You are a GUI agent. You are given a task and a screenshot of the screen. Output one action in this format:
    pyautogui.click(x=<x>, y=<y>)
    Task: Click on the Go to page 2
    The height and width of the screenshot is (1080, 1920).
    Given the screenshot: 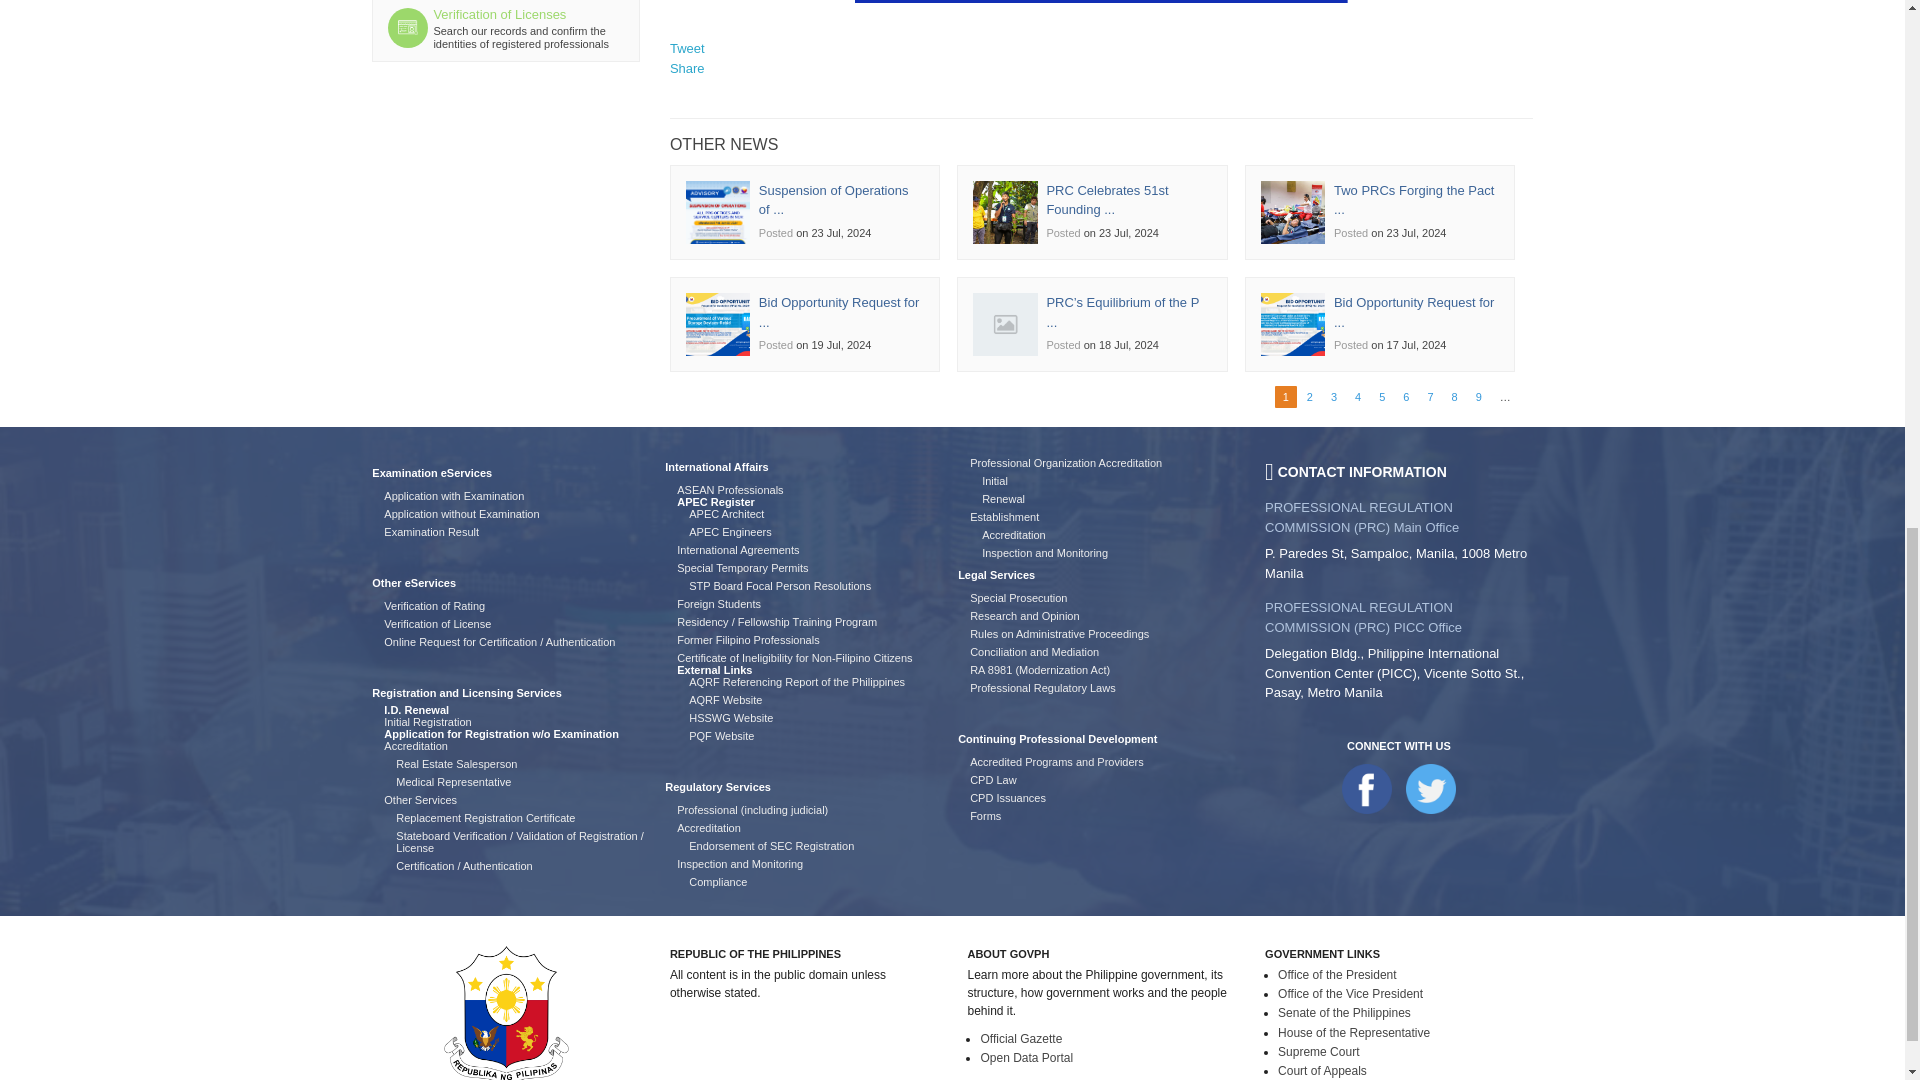 What is the action you would take?
    pyautogui.click(x=1310, y=396)
    